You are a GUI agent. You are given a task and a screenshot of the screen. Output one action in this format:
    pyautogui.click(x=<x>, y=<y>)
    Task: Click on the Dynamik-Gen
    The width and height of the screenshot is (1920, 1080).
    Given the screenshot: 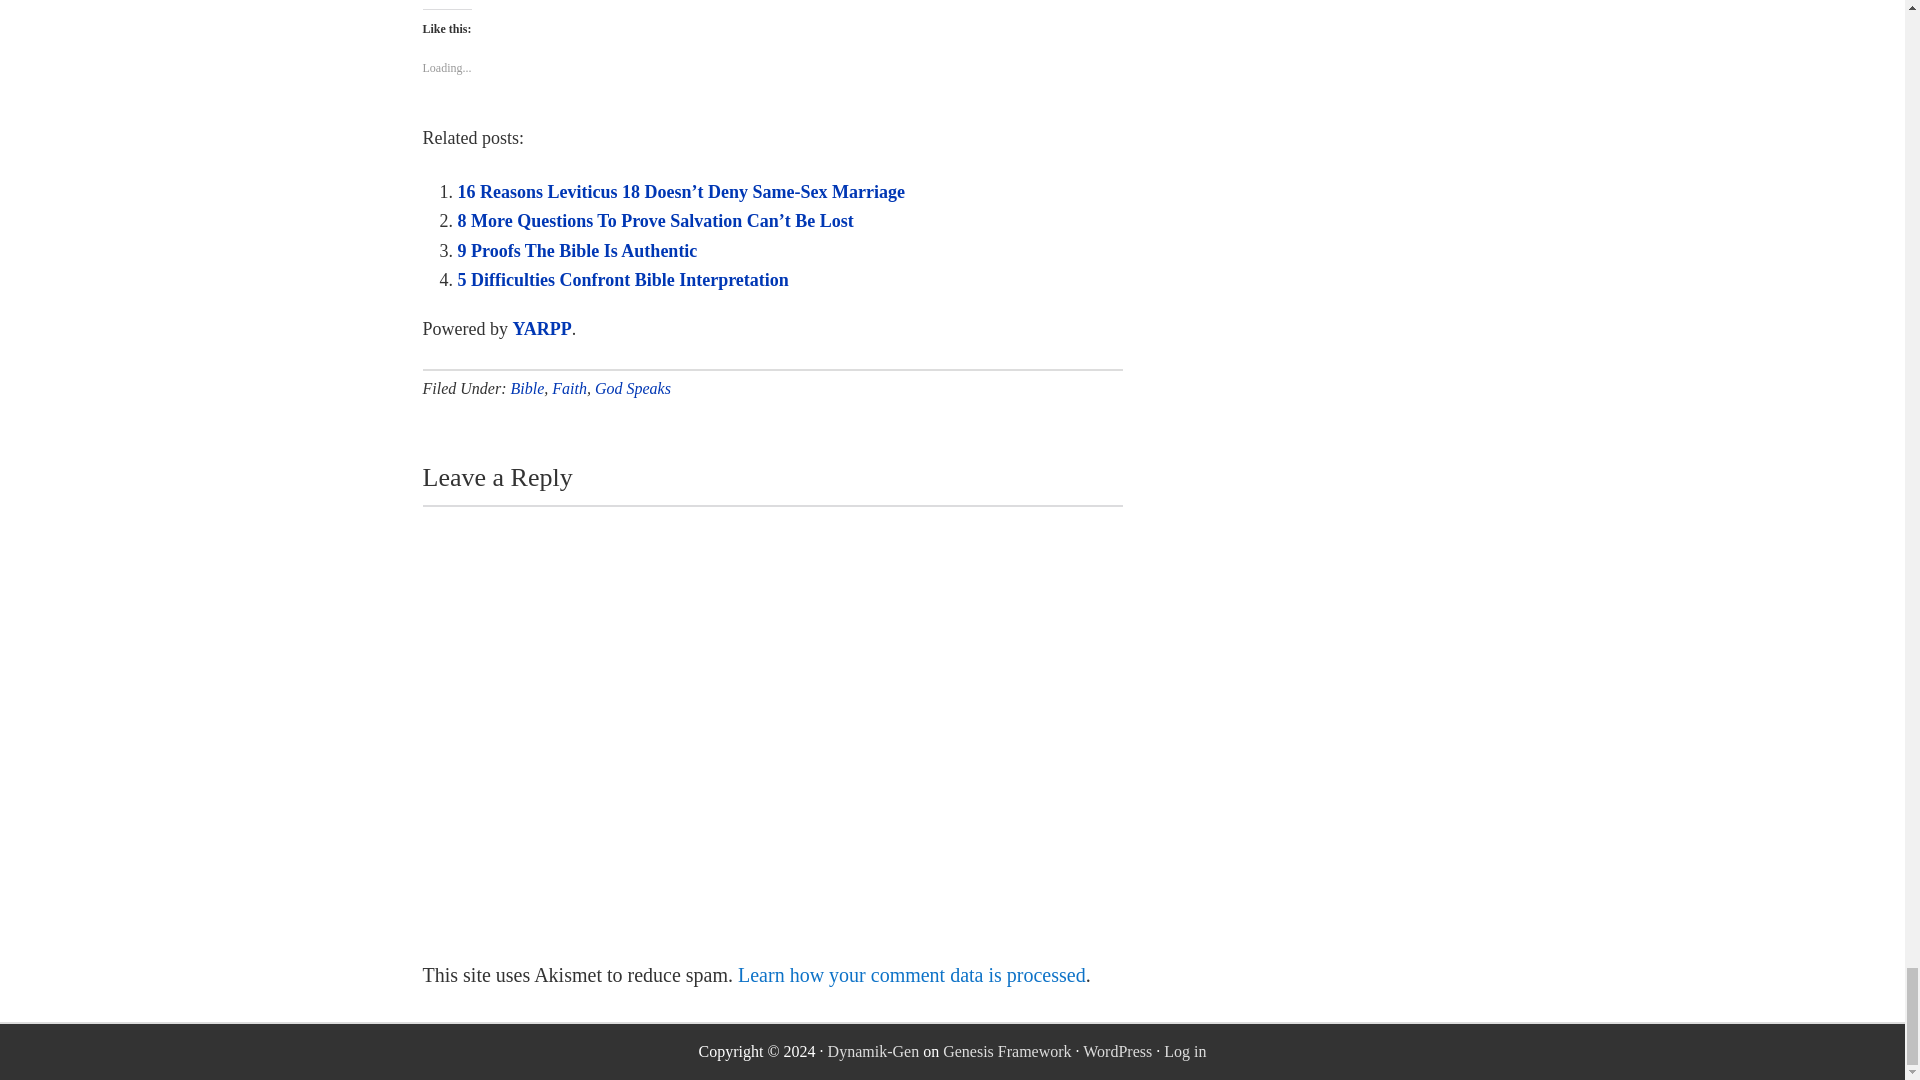 What is the action you would take?
    pyautogui.click(x=873, y=1051)
    